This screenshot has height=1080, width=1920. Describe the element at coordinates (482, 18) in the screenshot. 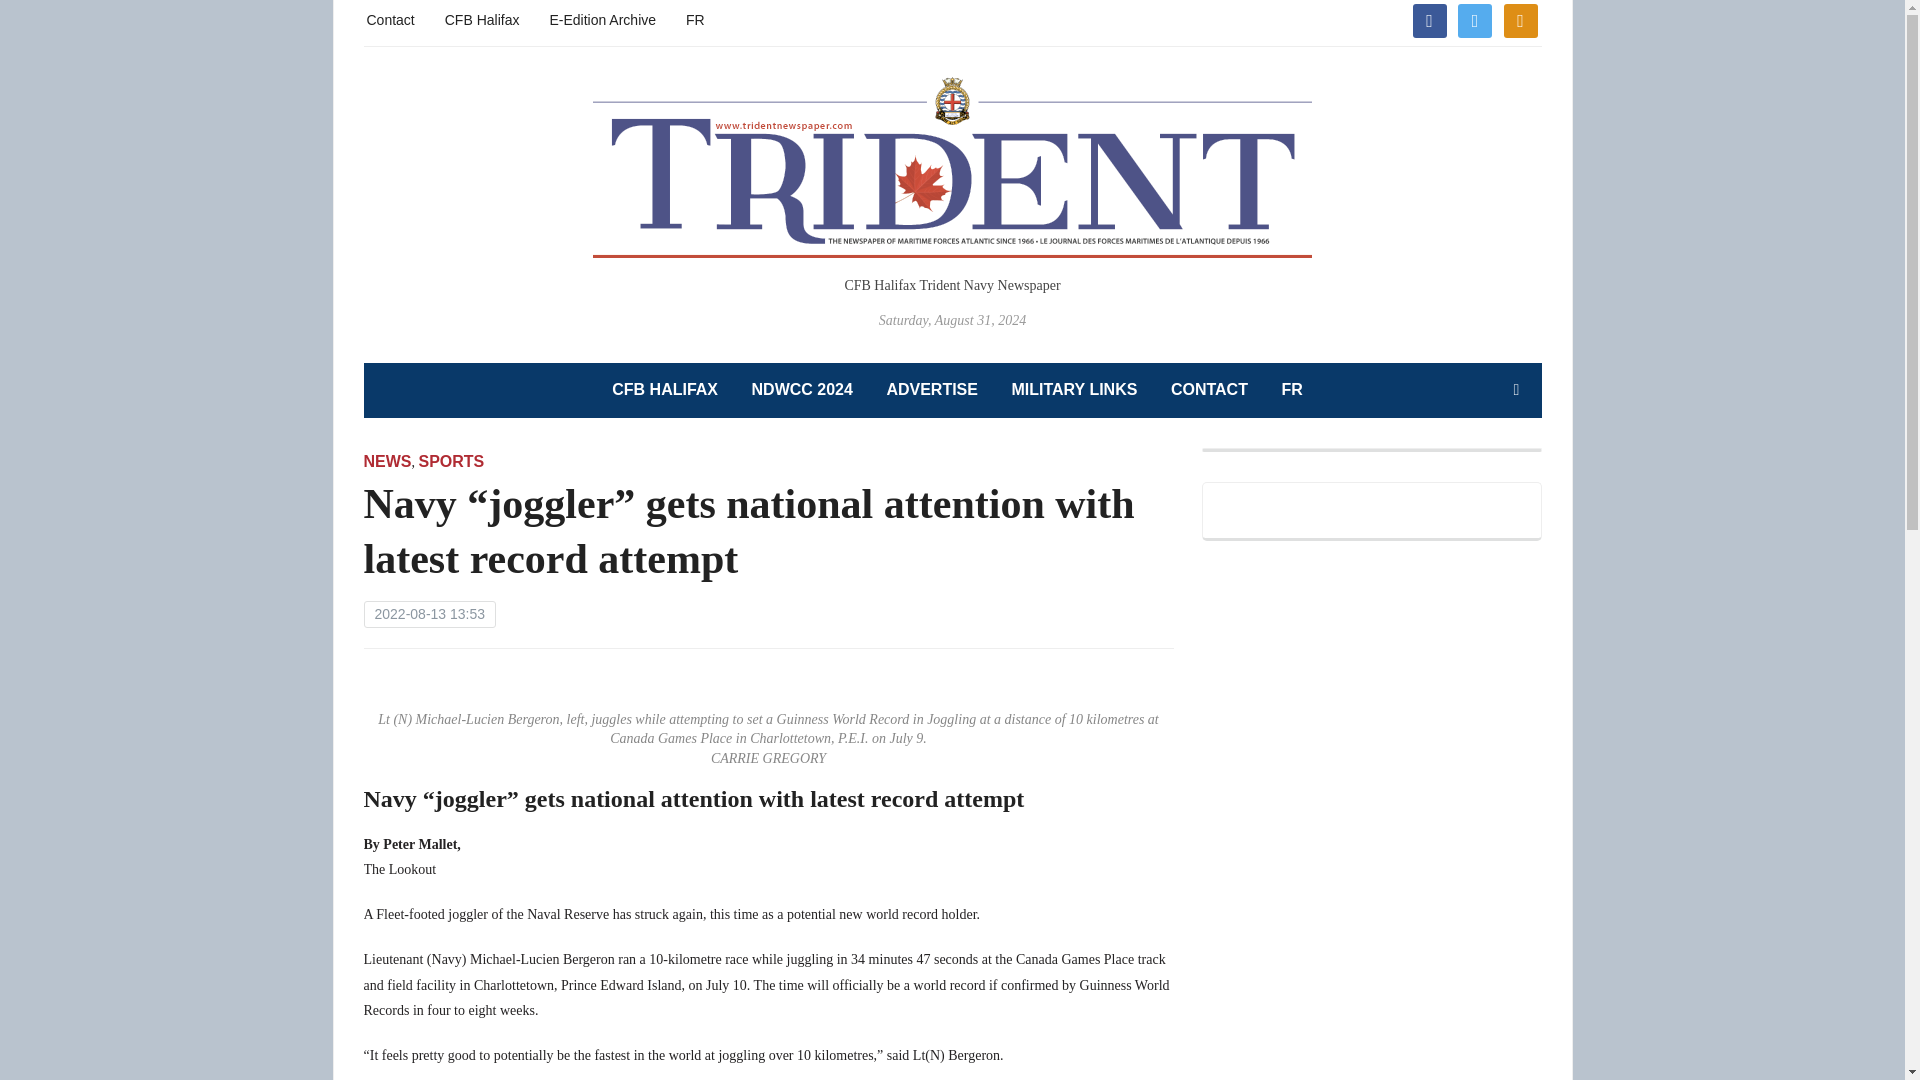

I see `CFB Halifax` at that location.